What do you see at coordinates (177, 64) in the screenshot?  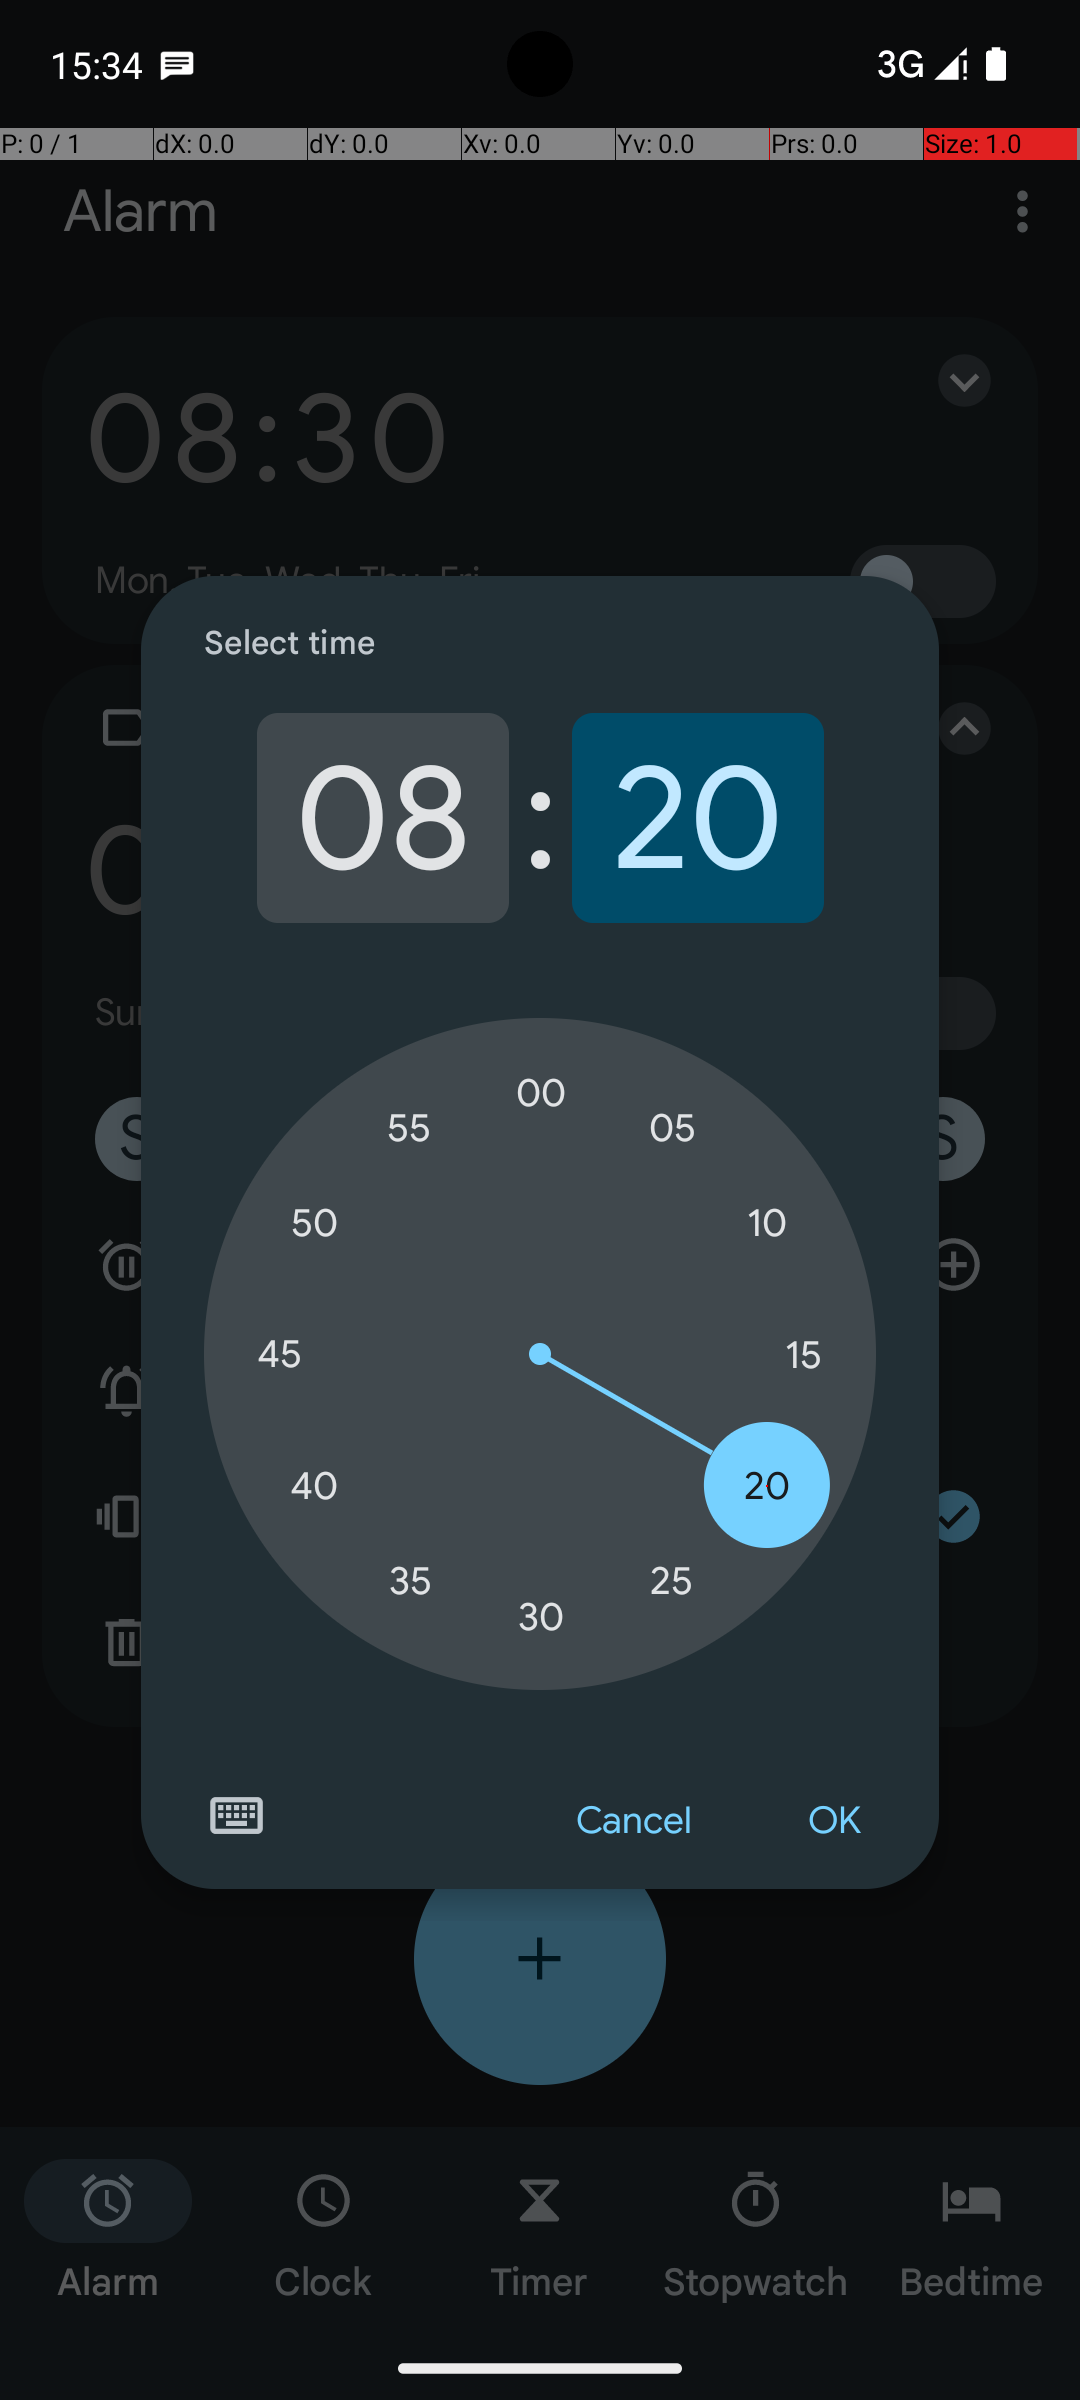 I see `SMS Messenger notification: Petar Gonzalez` at bounding box center [177, 64].